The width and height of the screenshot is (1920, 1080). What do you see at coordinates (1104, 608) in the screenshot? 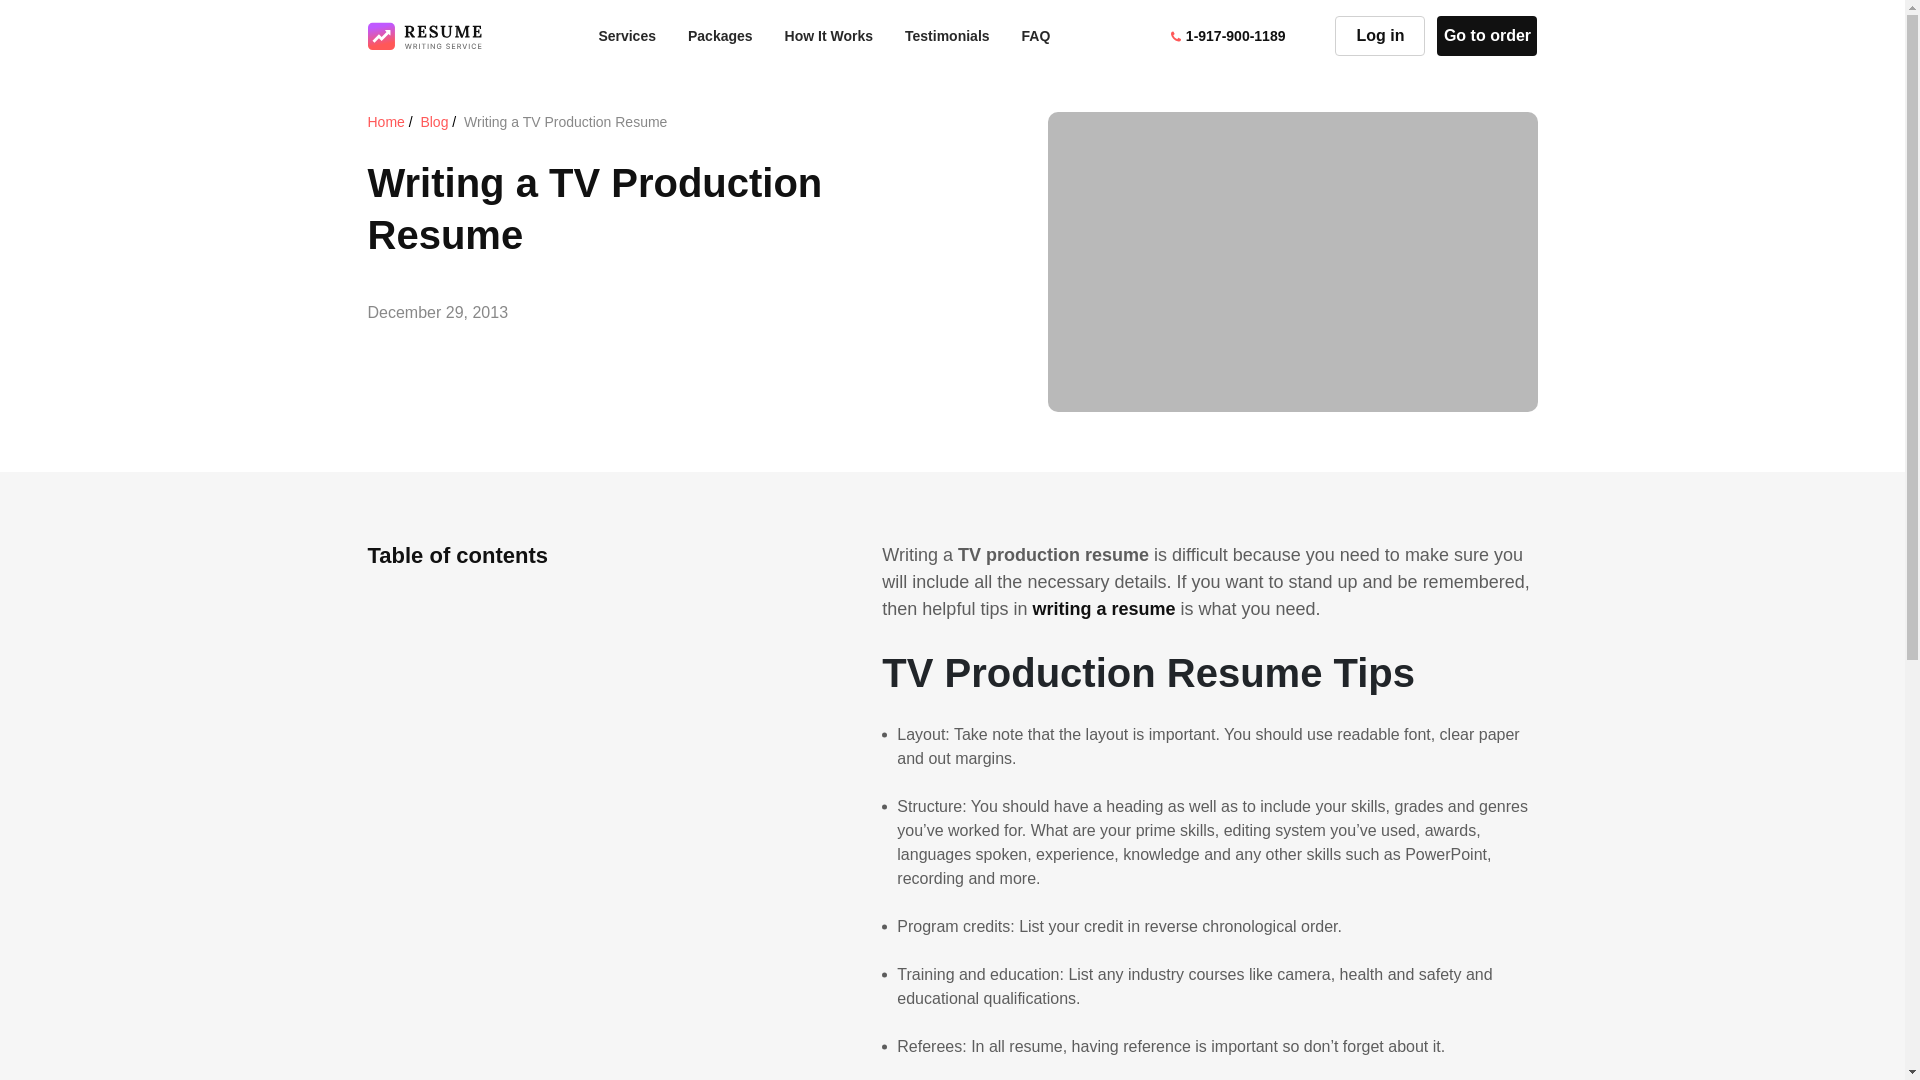
I see `Resume Writing Service: Home` at bounding box center [1104, 608].